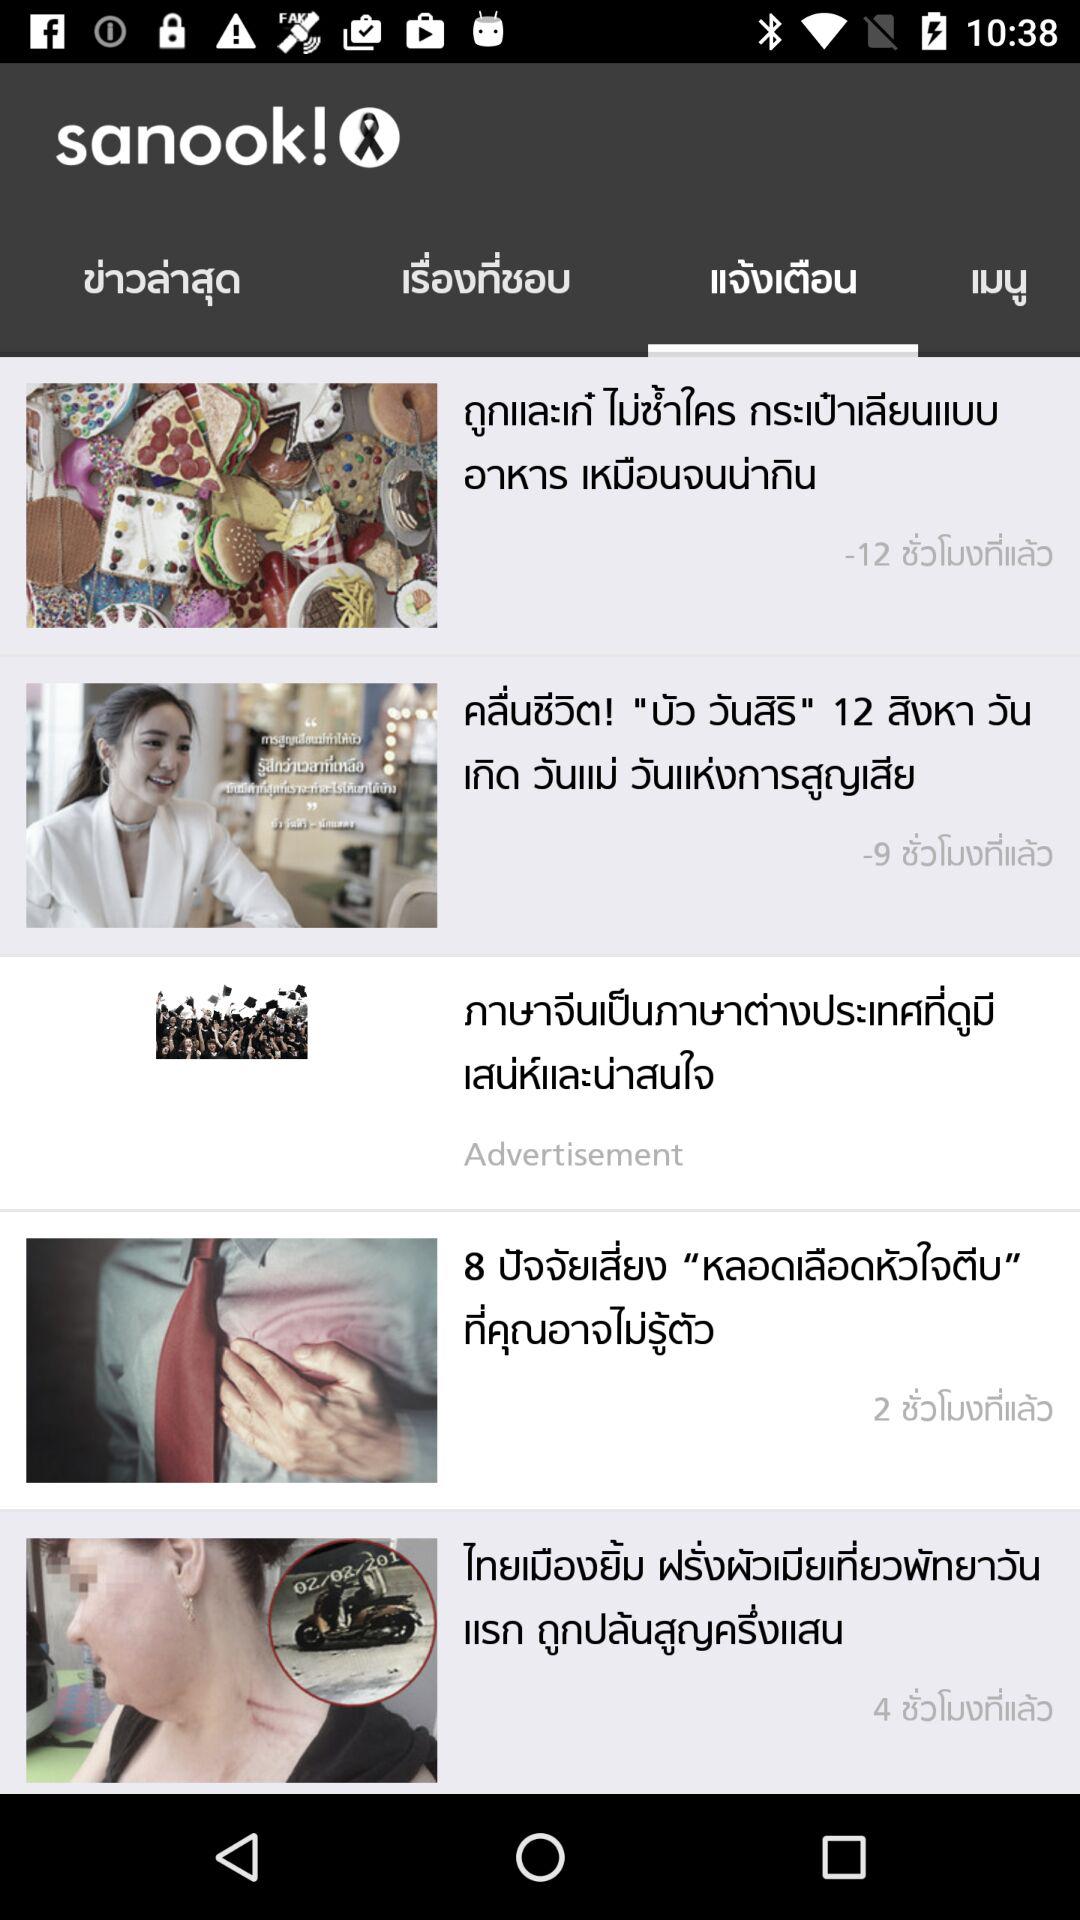 This screenshot has width=1080, height=1920. I want to click on select the icon at the bottom, so click(540, 1510).